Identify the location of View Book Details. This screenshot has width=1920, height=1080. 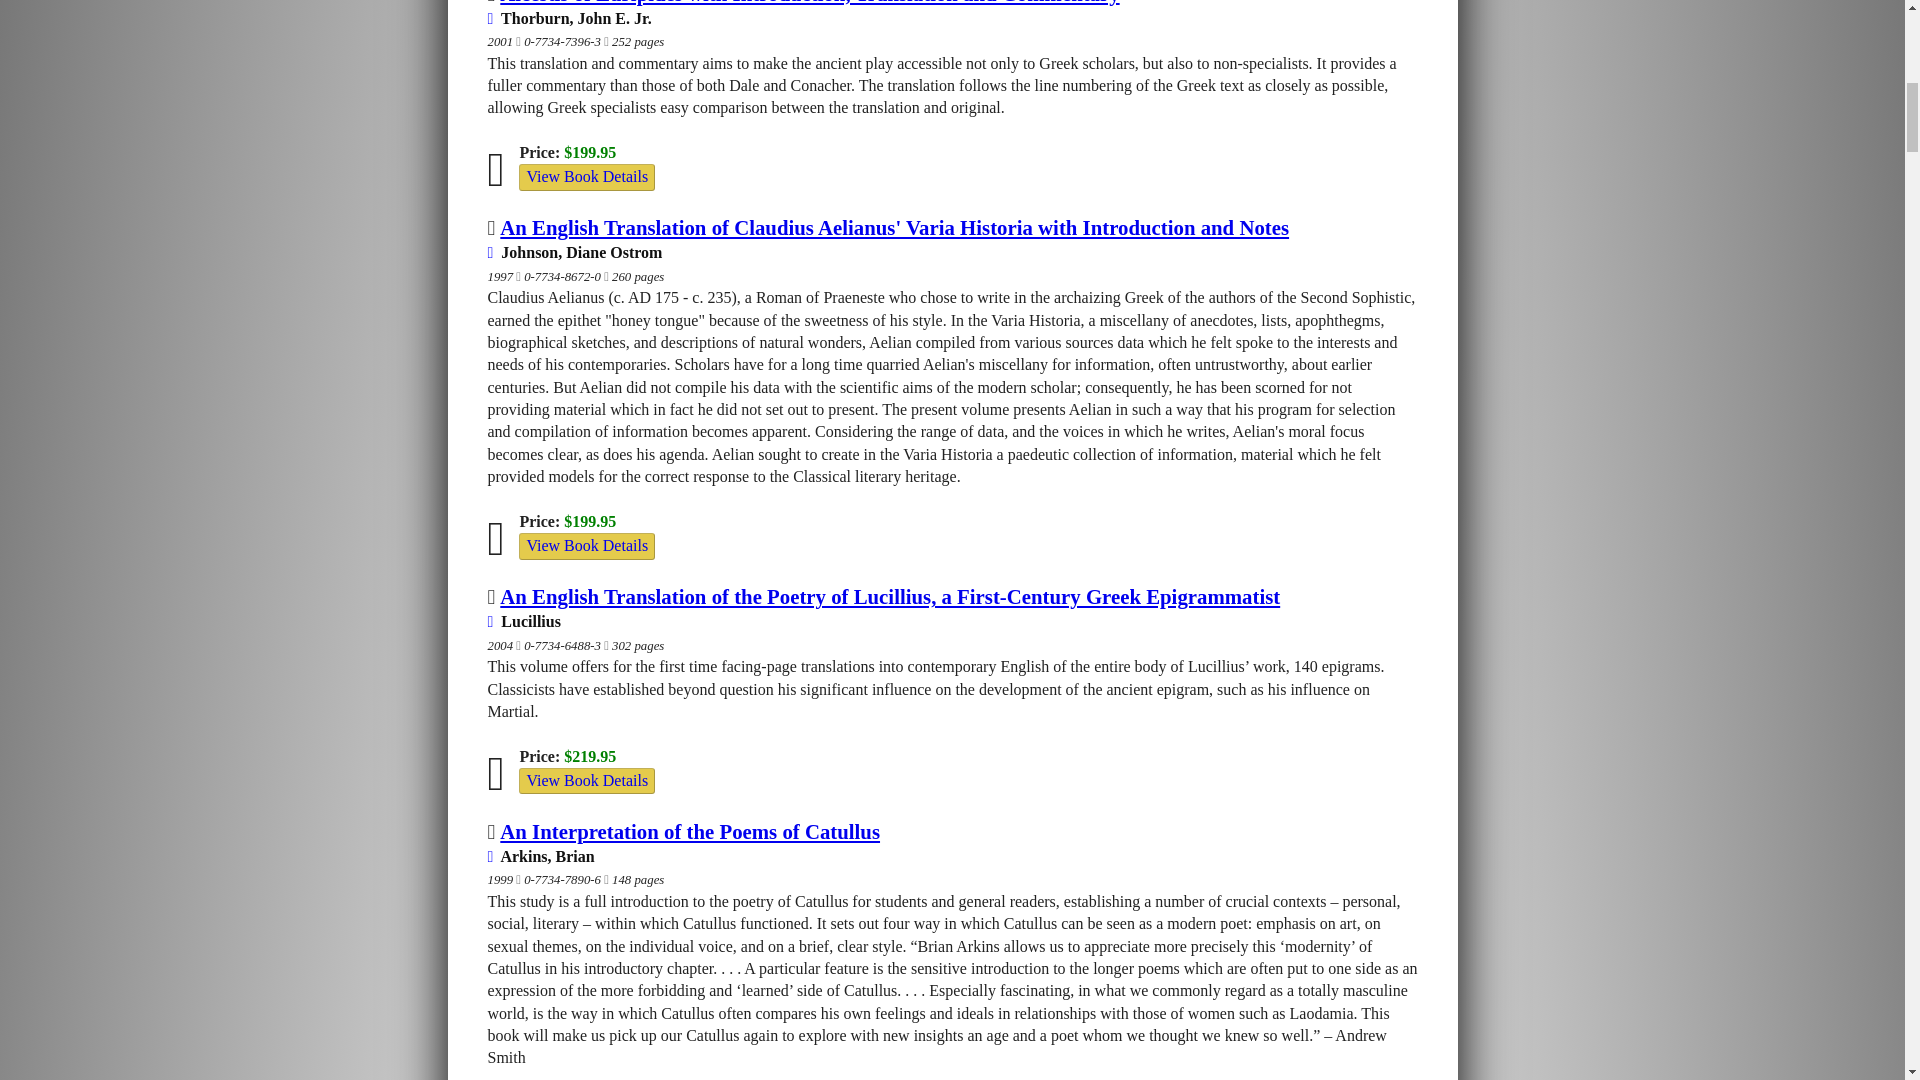
(586, 780).